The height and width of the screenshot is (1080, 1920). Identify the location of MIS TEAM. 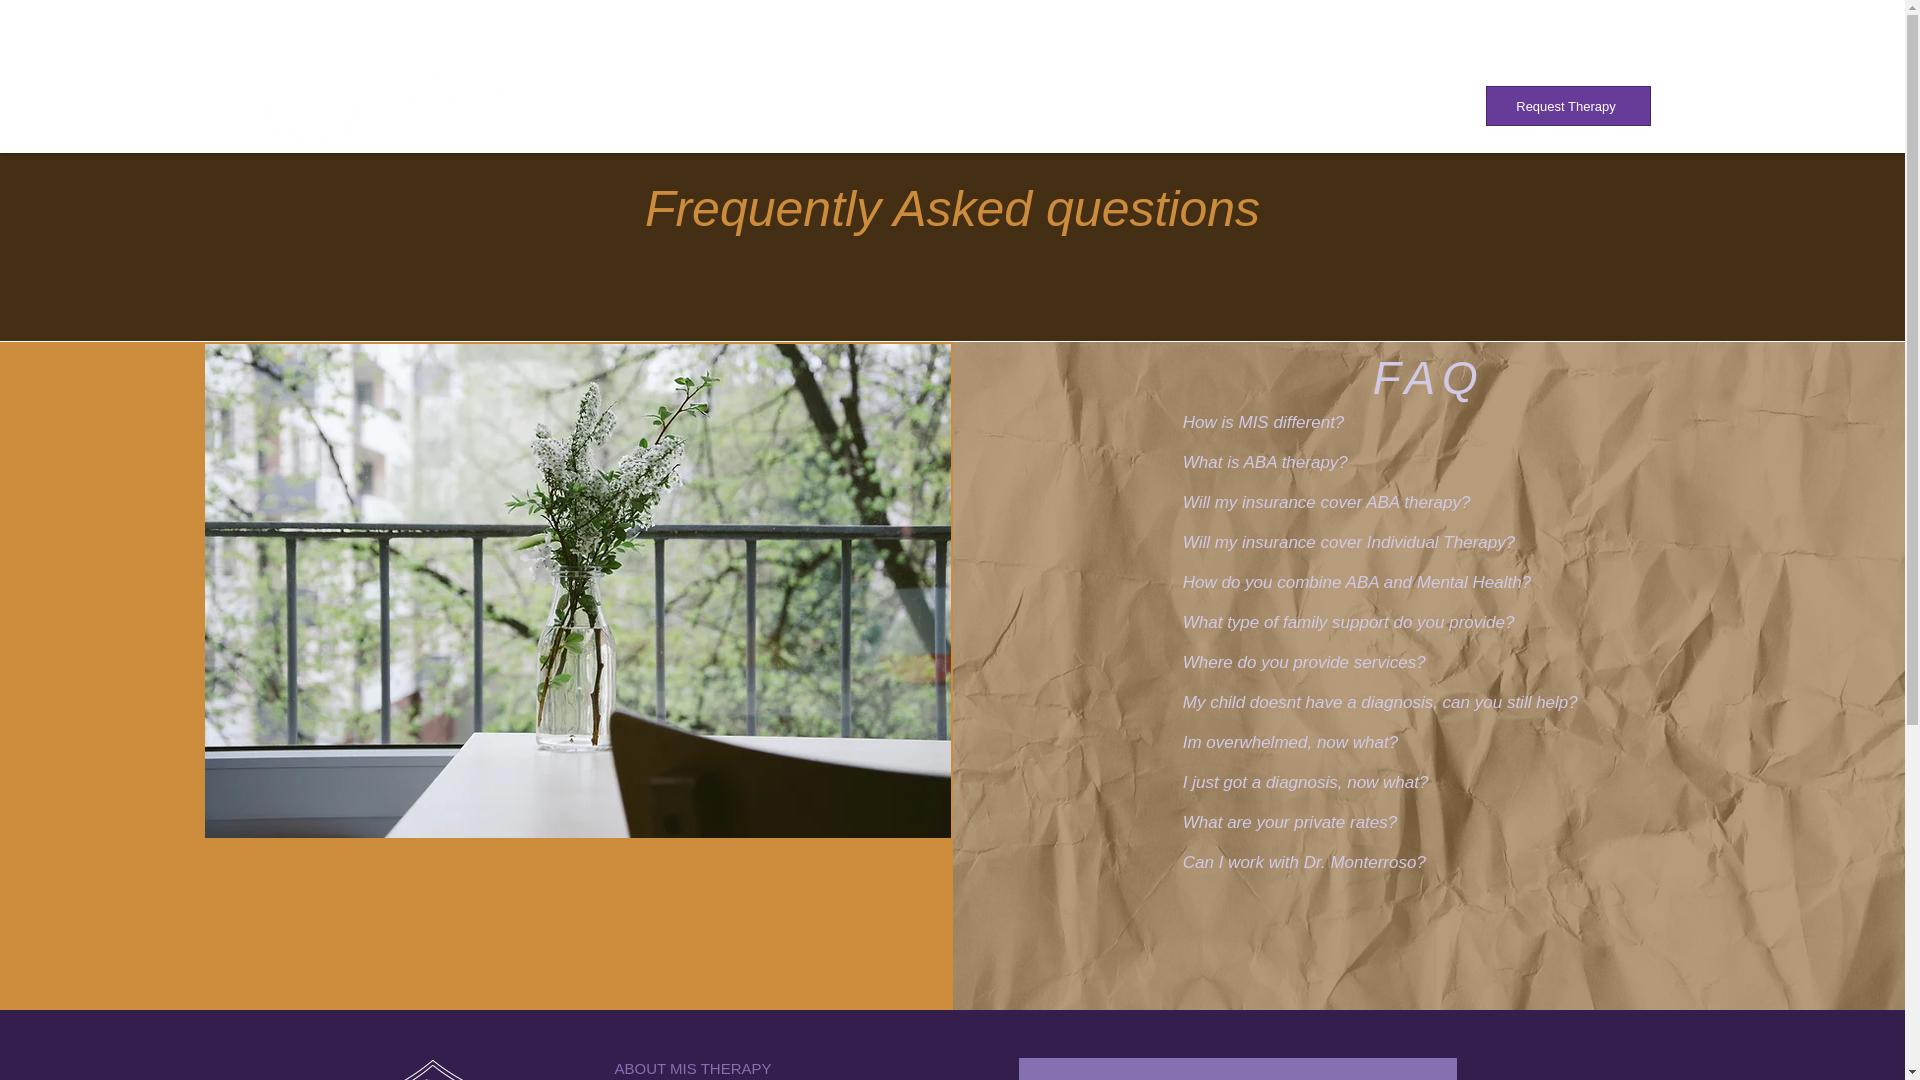
(884, 106).